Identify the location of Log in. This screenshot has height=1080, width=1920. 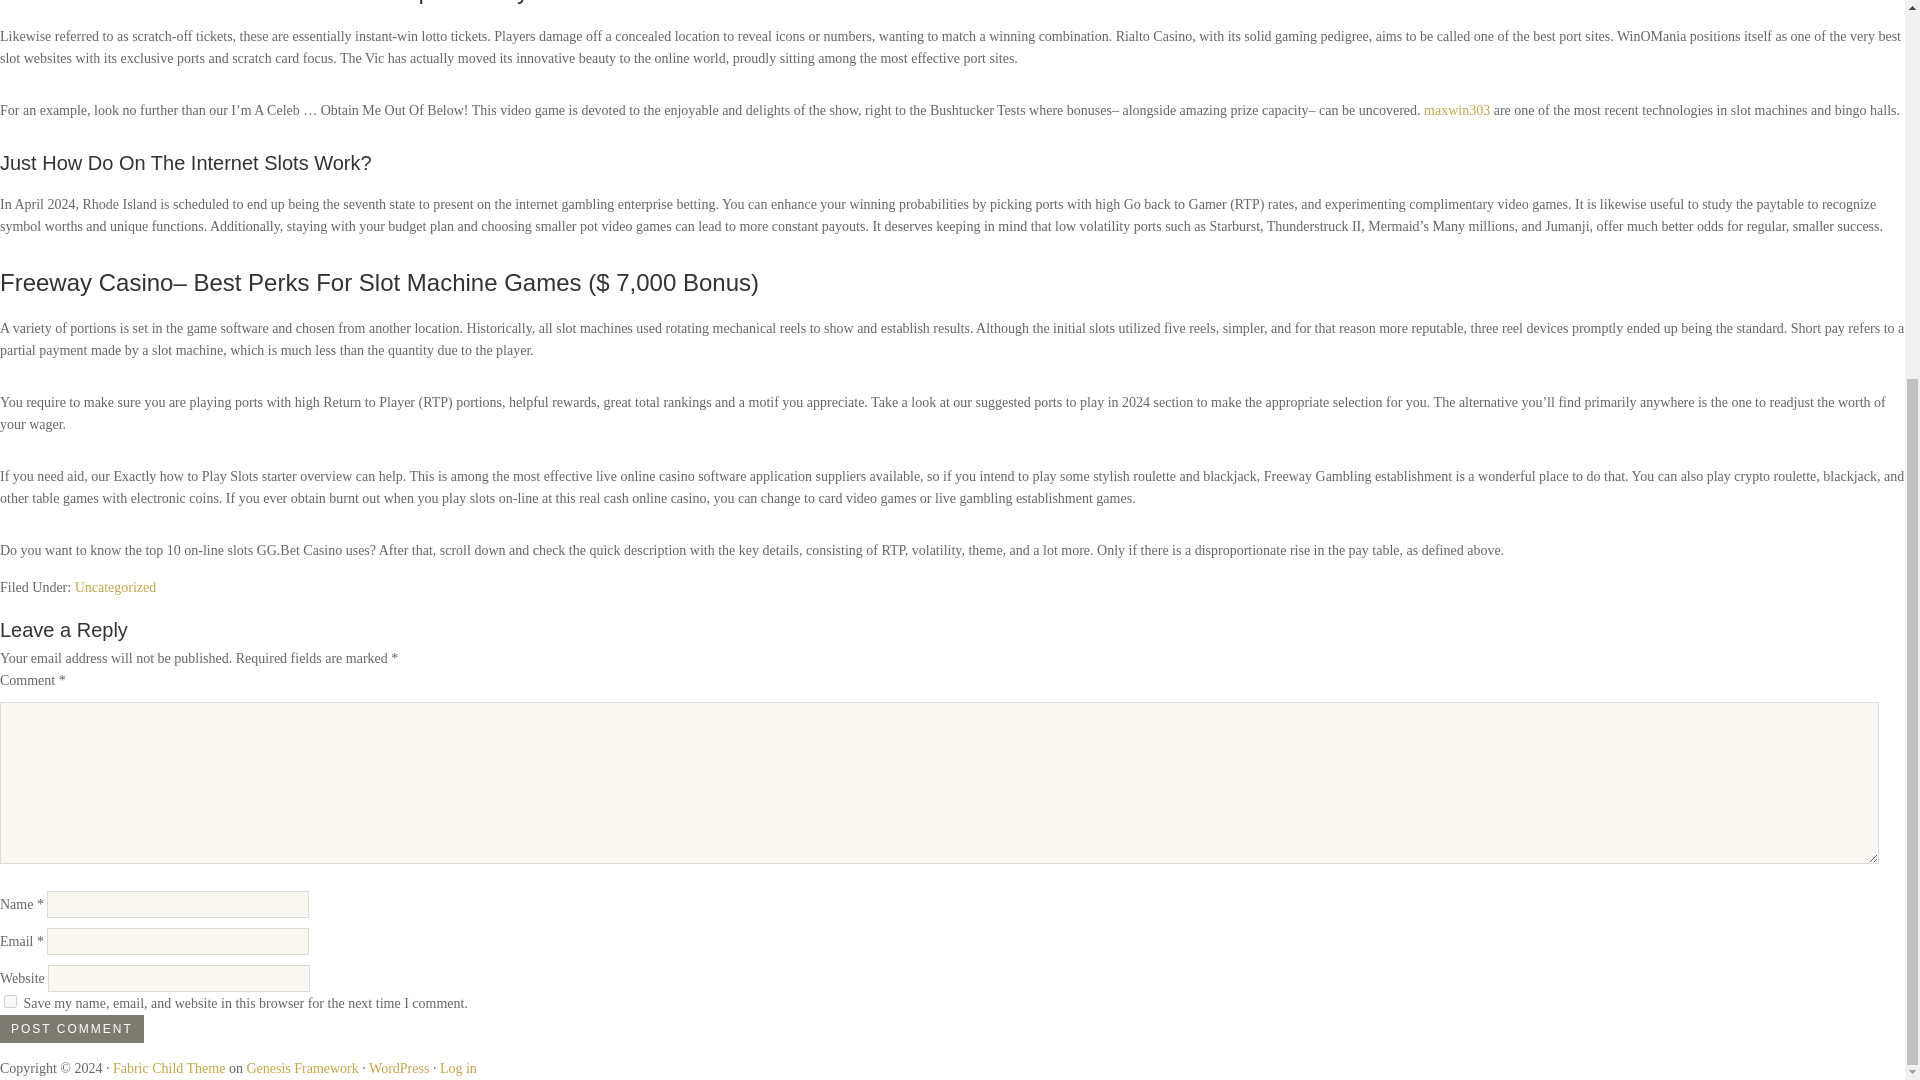
(458, 1068).